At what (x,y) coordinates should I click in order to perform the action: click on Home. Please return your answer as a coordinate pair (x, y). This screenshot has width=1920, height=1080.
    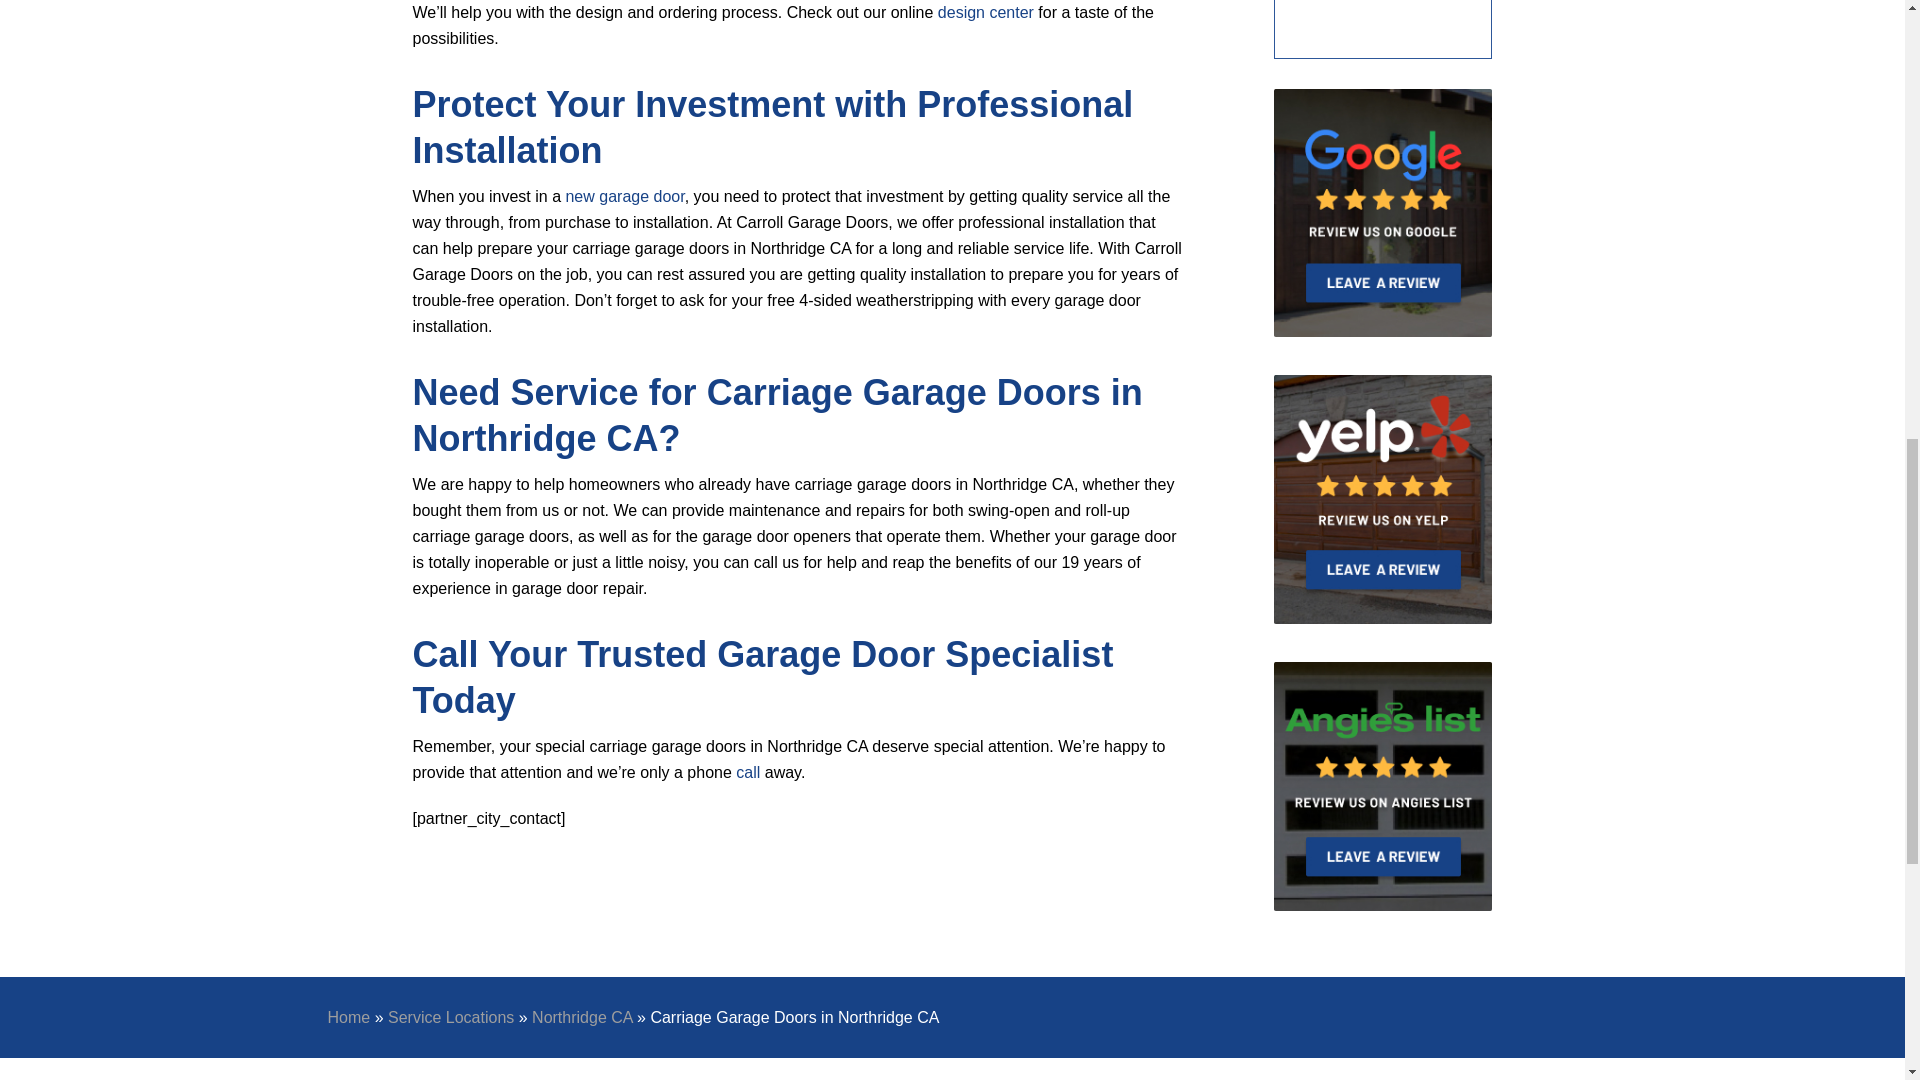
    Looking at the image, I should click on (349, 1017).